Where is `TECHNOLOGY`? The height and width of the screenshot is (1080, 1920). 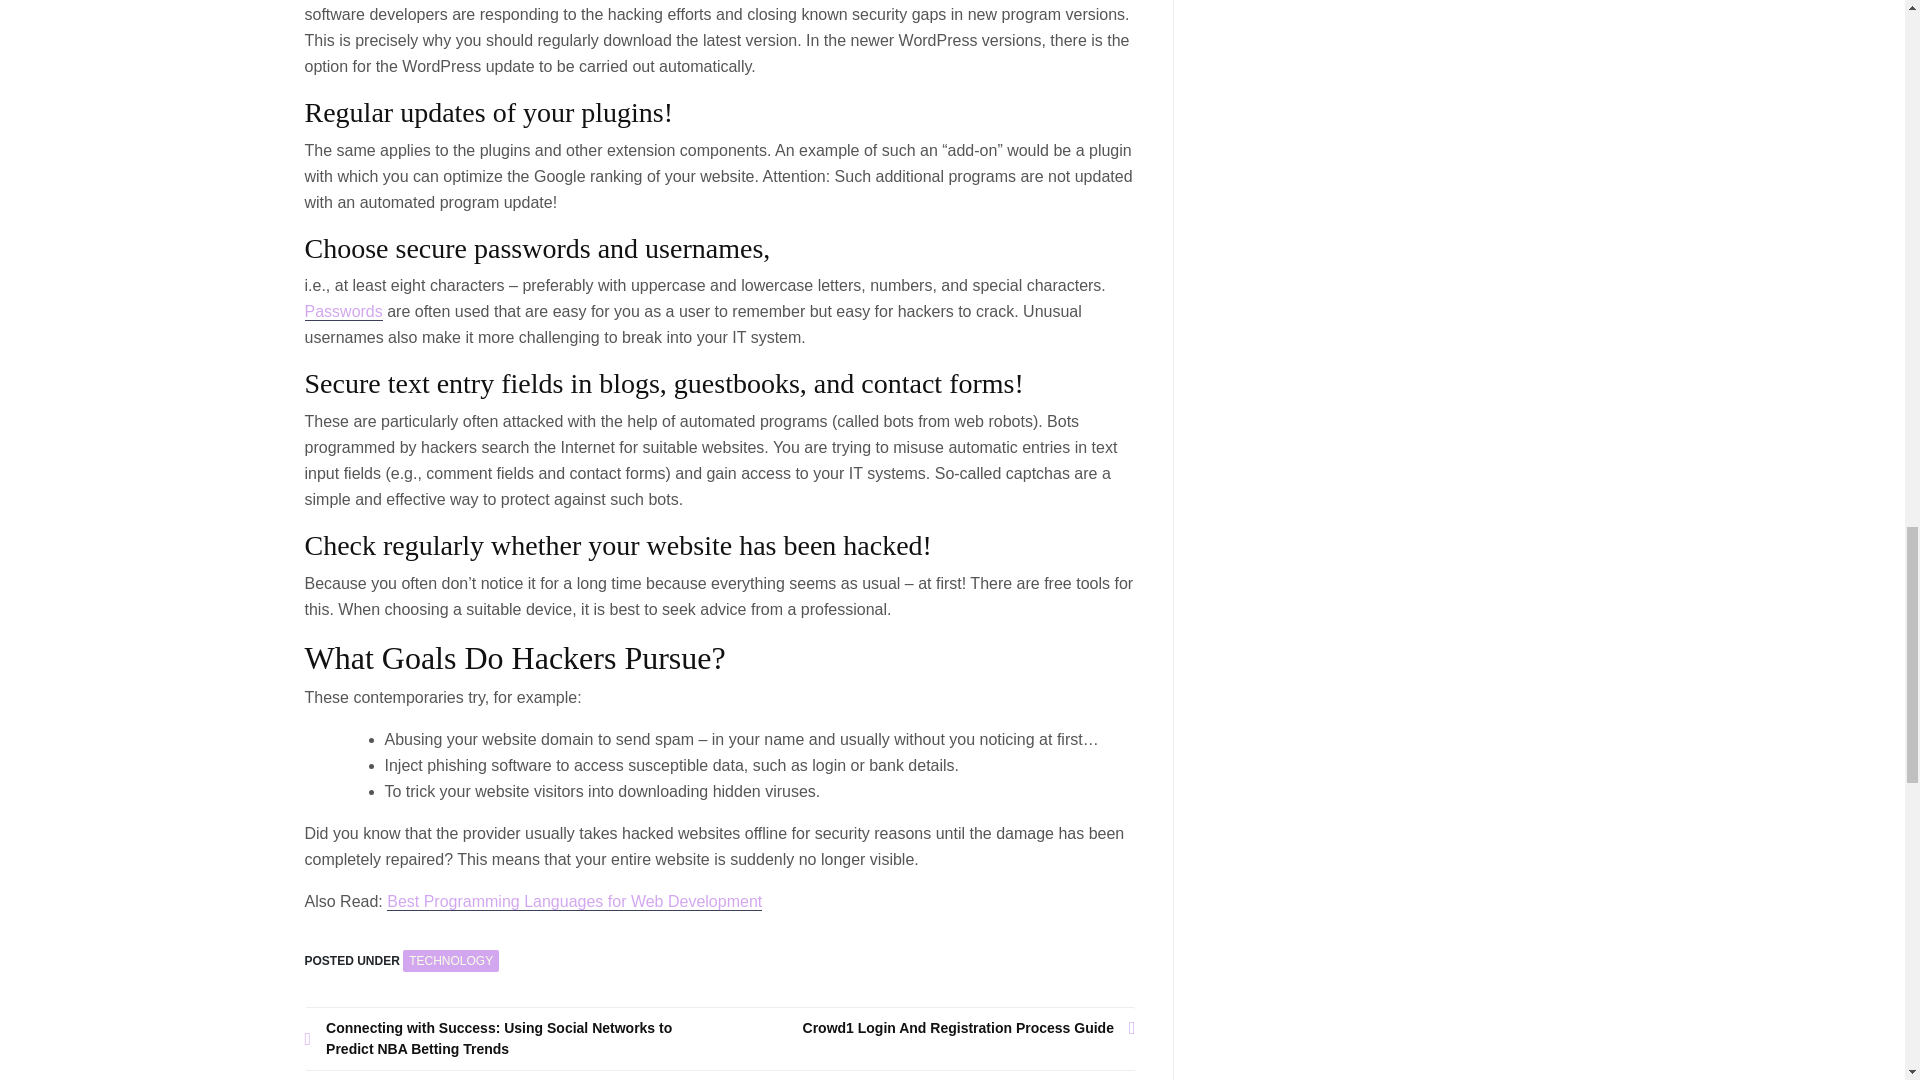 TECHNOLOGY is located at coordinates (451, 961).